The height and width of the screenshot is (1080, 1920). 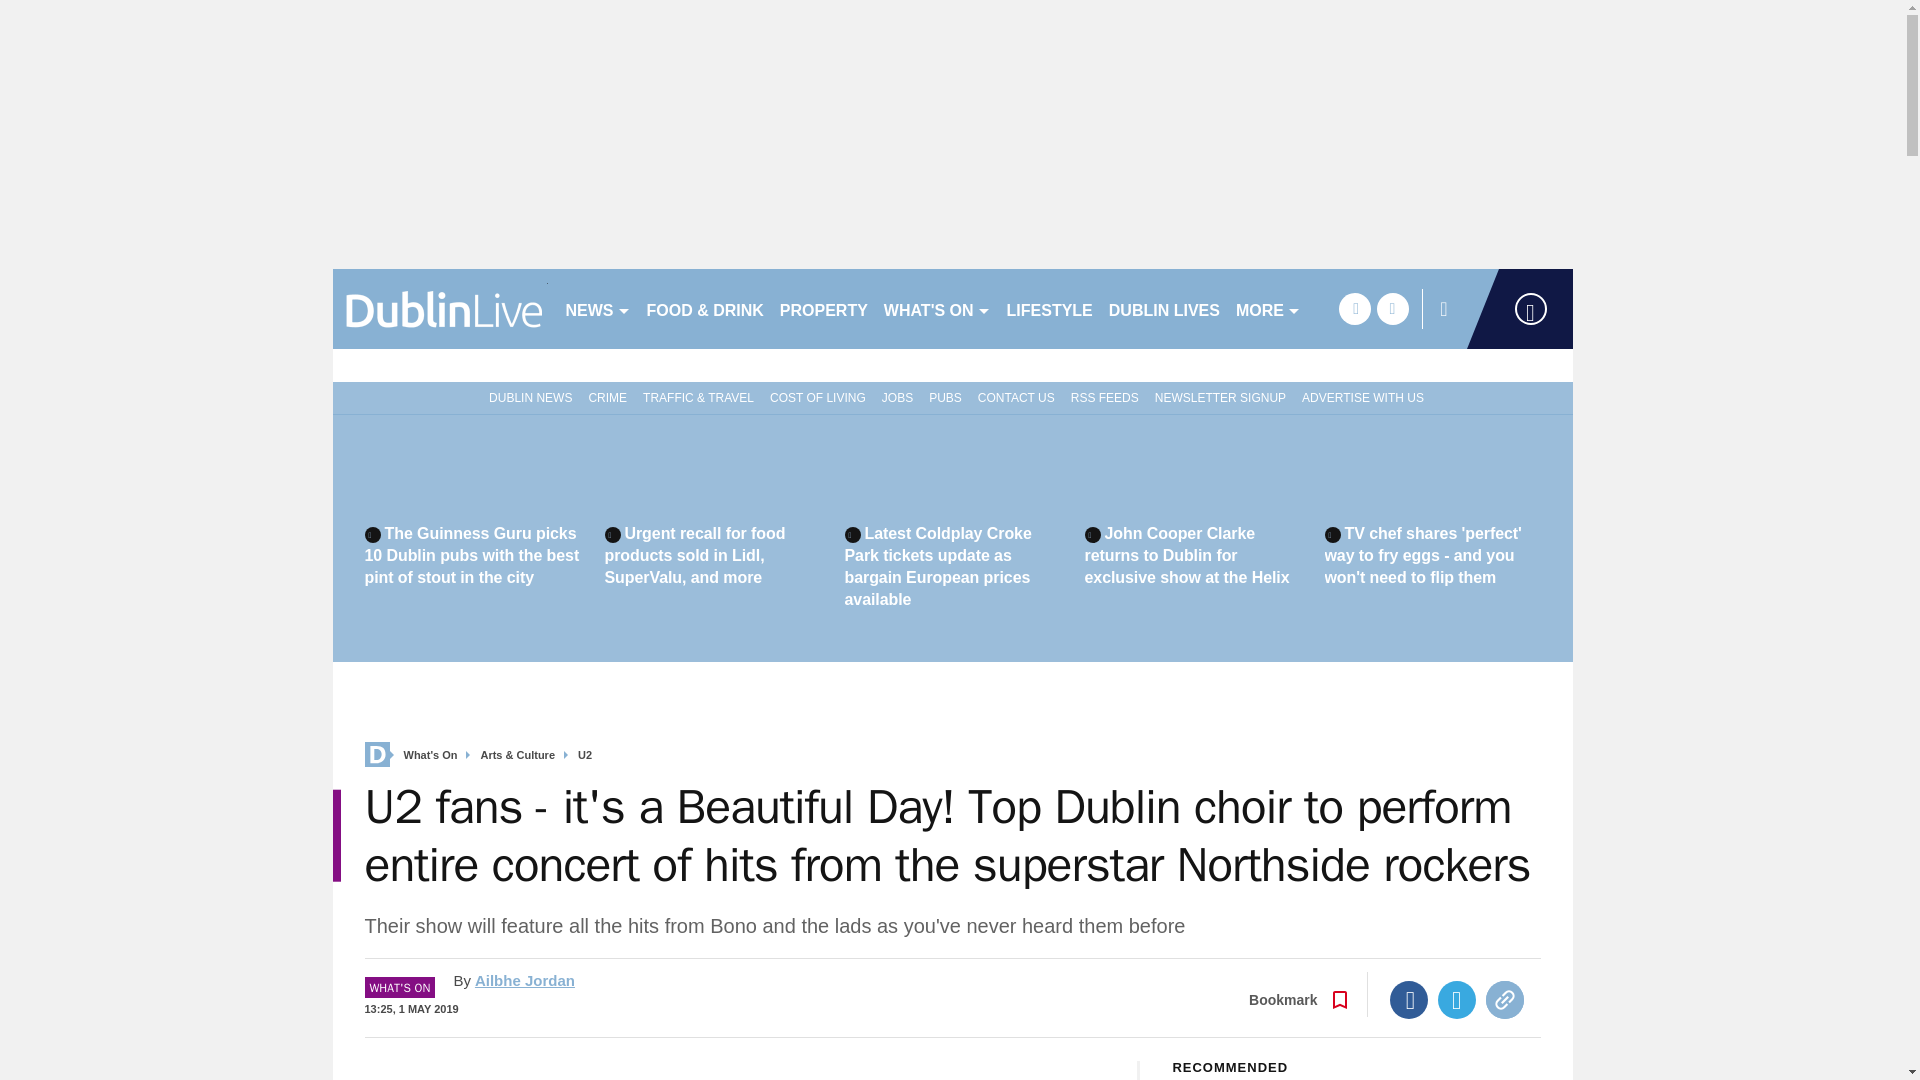 What do you see at coordinates (1457, 1000) in the screenshot?
I see `Twitter` at bounding box center [1457, 1000].